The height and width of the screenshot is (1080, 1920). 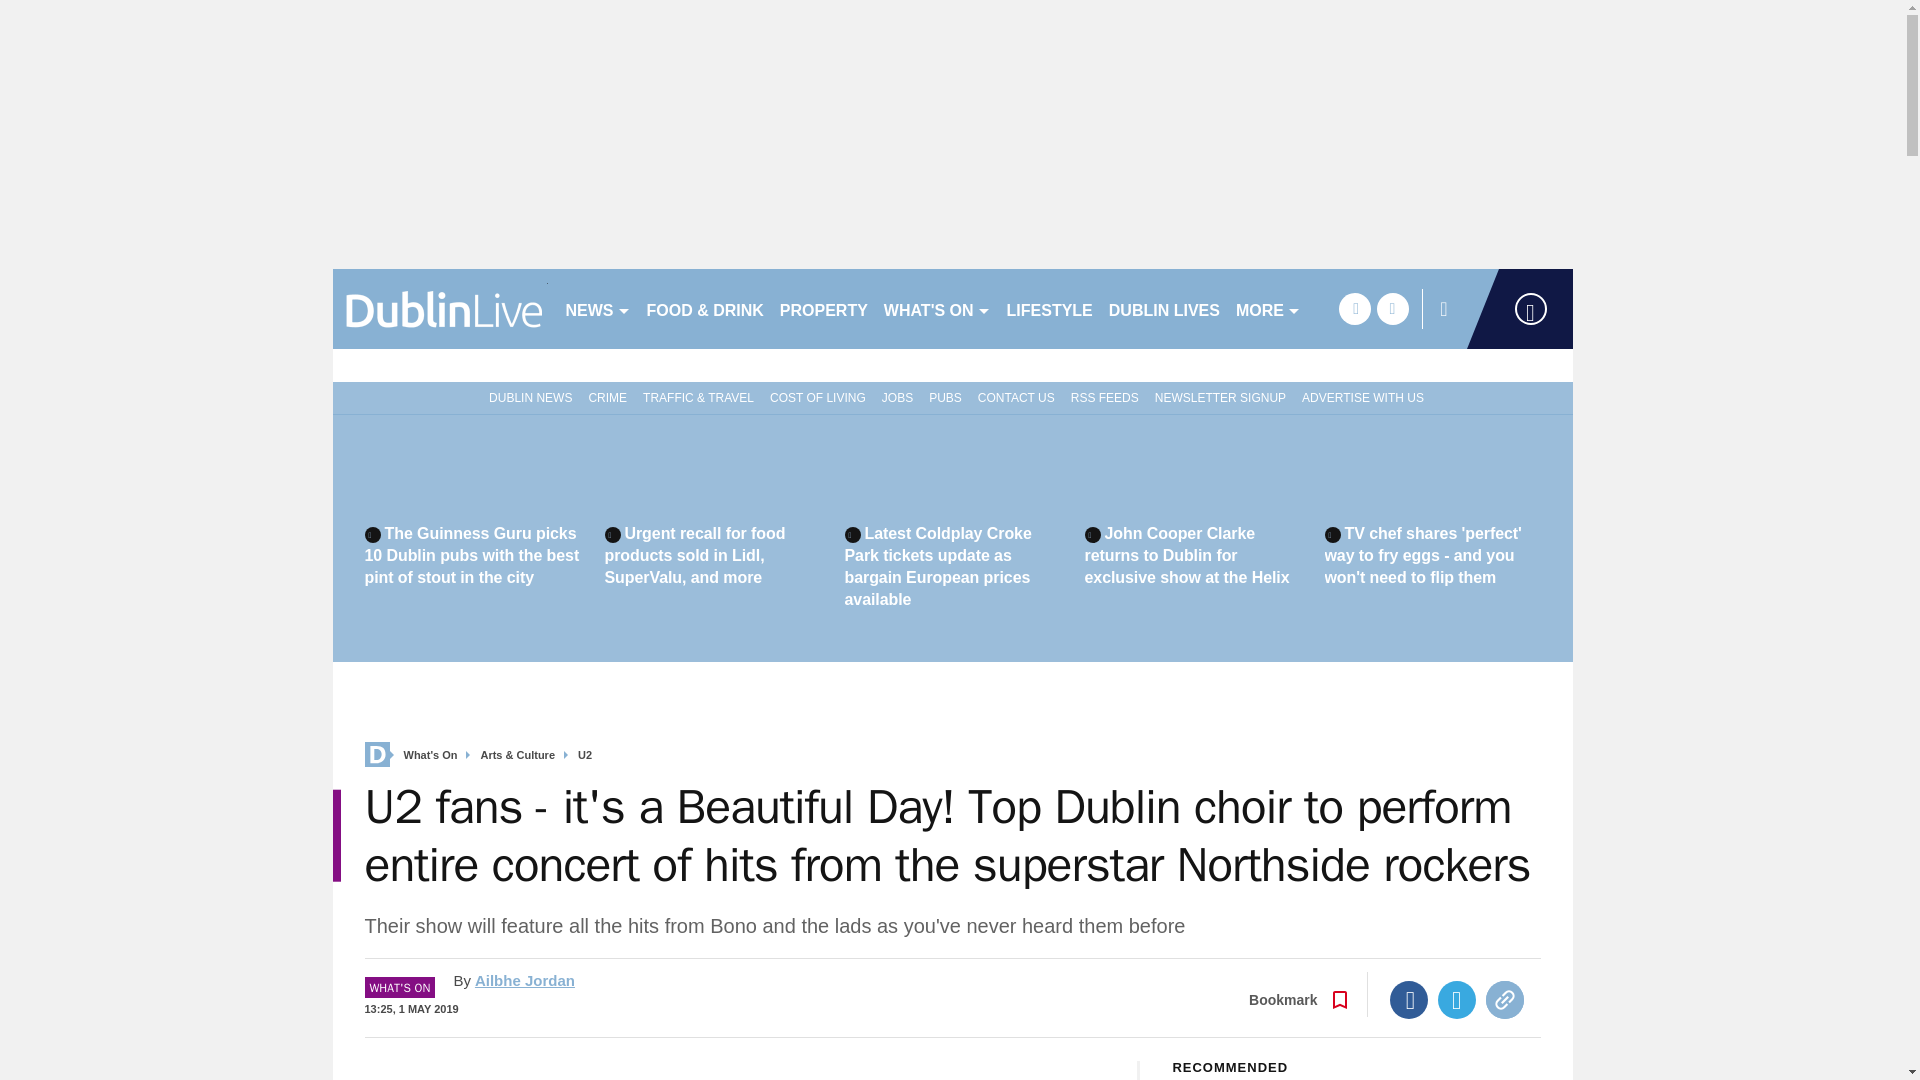 What do you see at coordinates (1457, 1000) in the screenshot?
I see `Twitter` at bounding box center [1457, 1000].